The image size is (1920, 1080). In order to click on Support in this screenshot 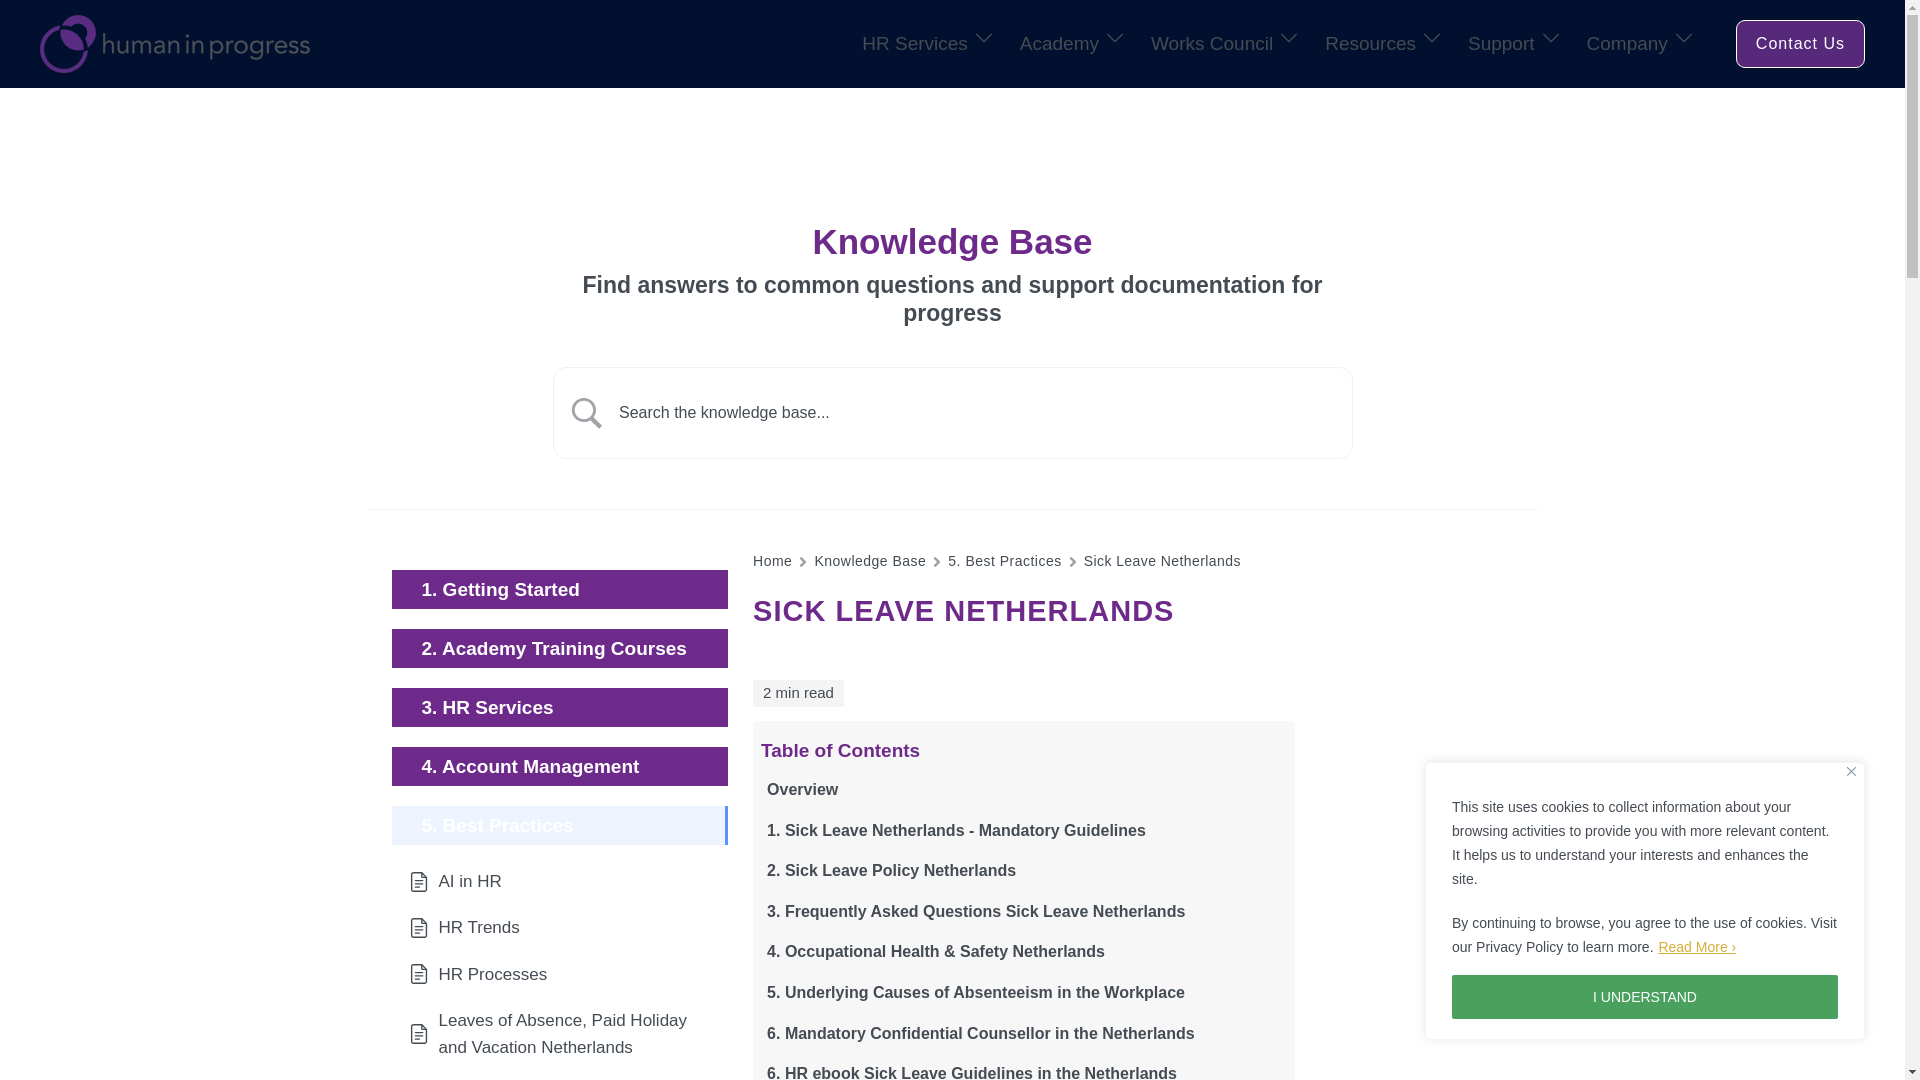, I will do `click(1501, 44)`.